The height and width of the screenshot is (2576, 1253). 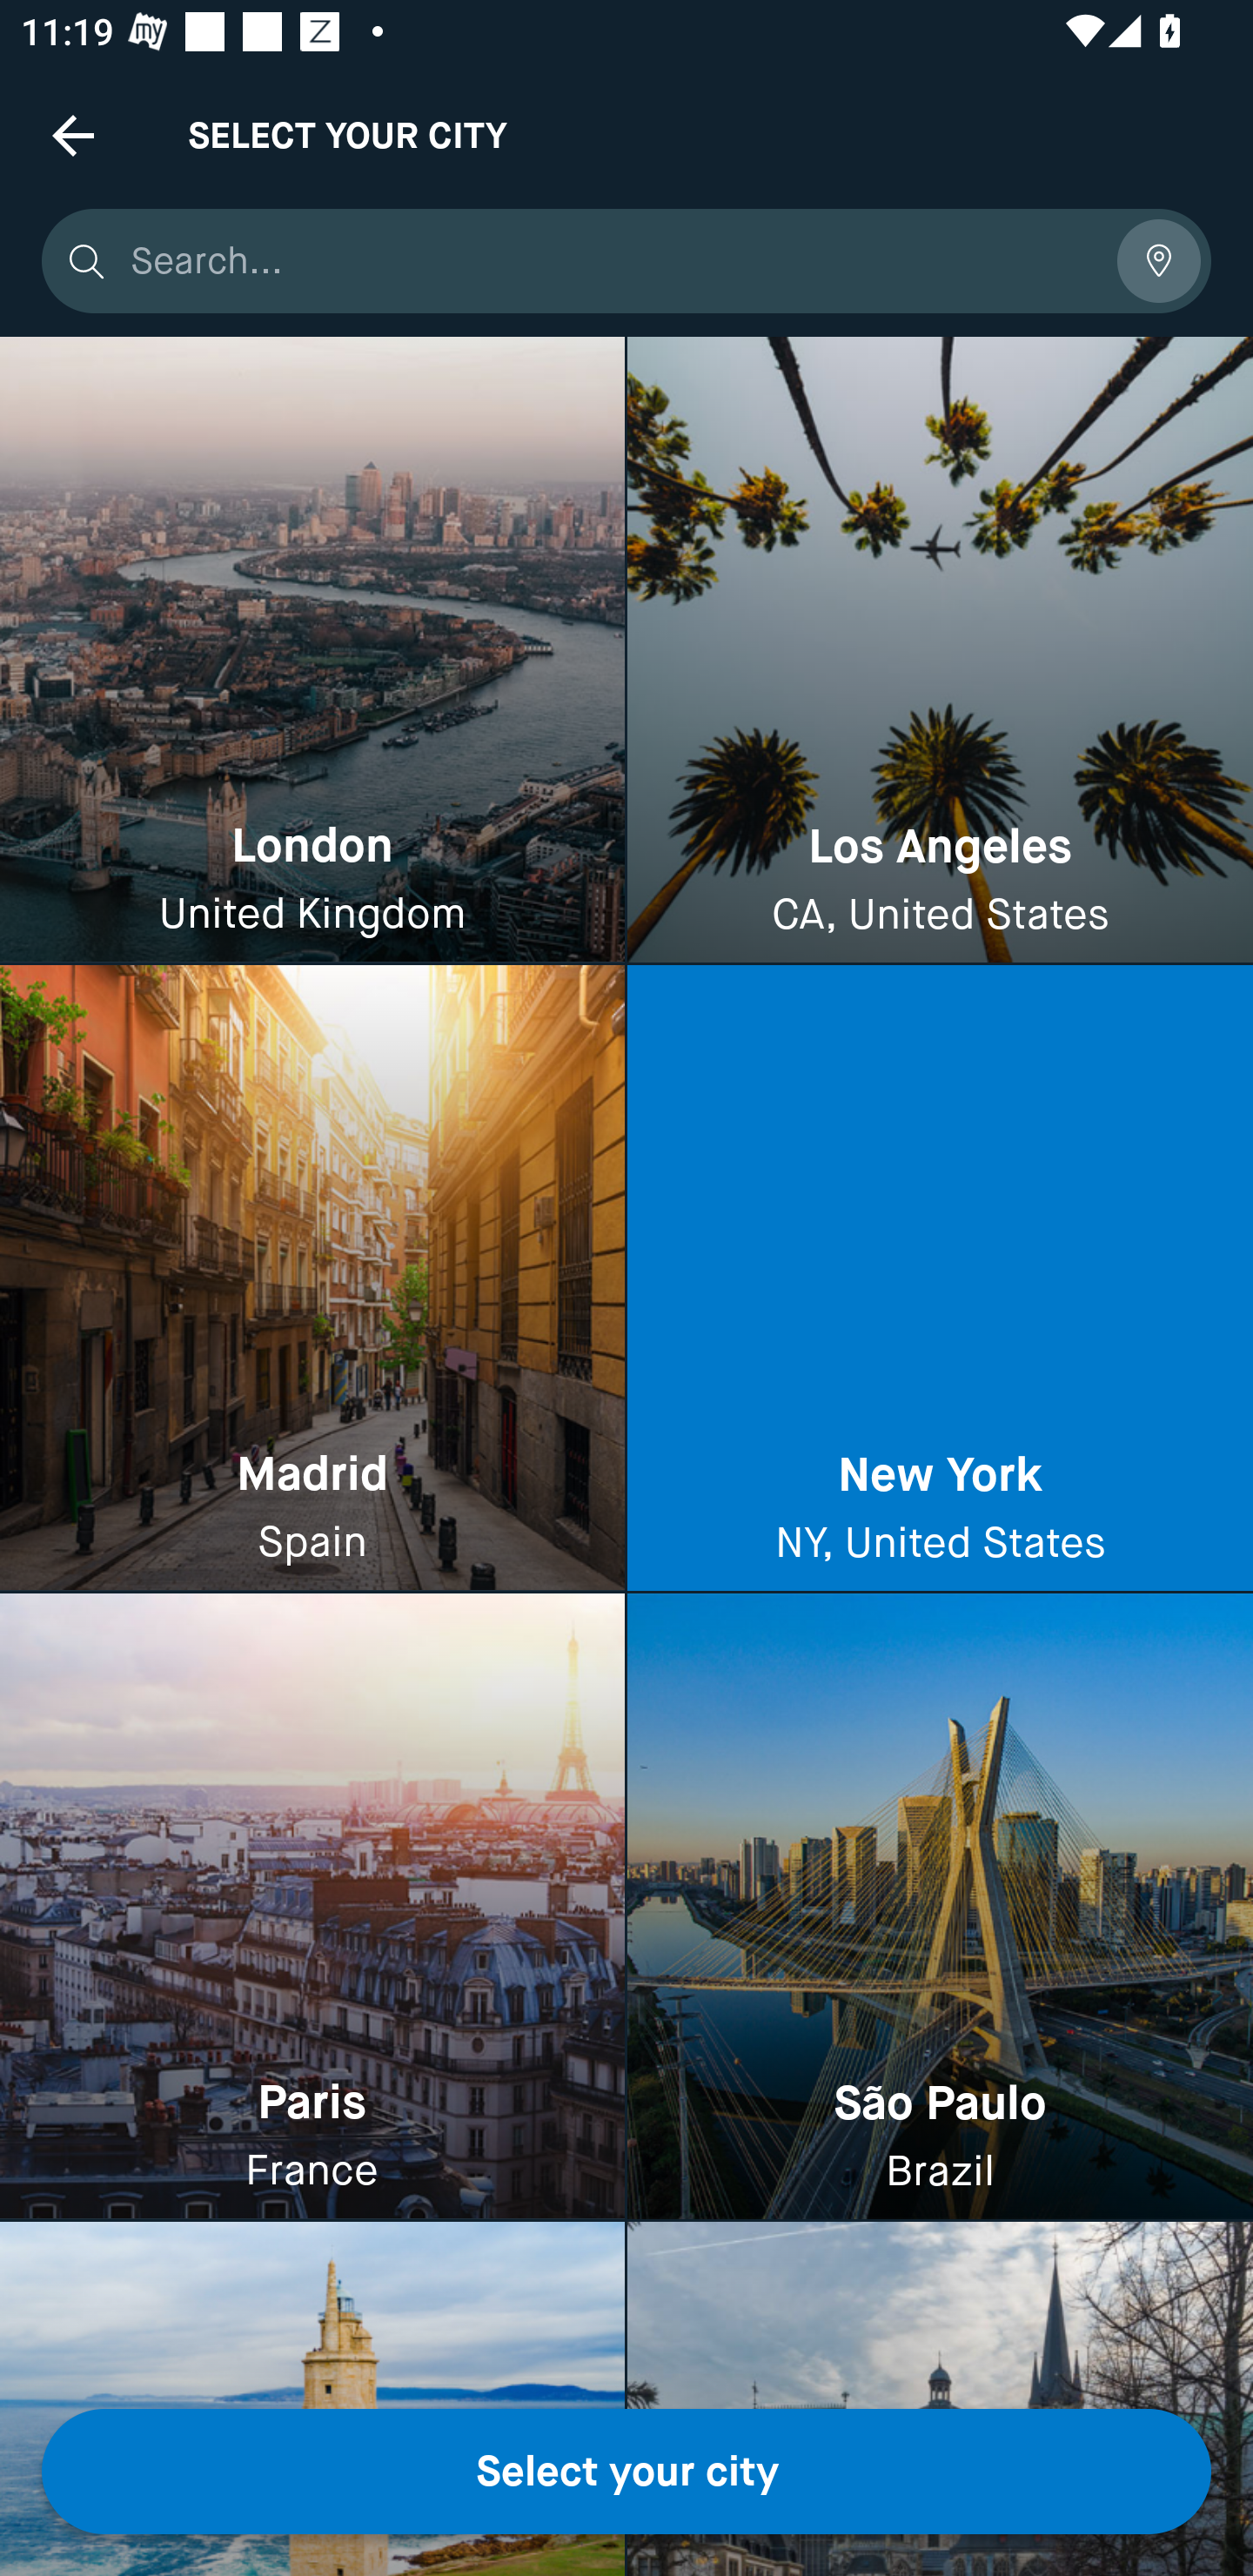 What do you see at coordinates (312, 1279) in the screenshot?
I see `Madrid Spain` at bounding box center [312, 1279].